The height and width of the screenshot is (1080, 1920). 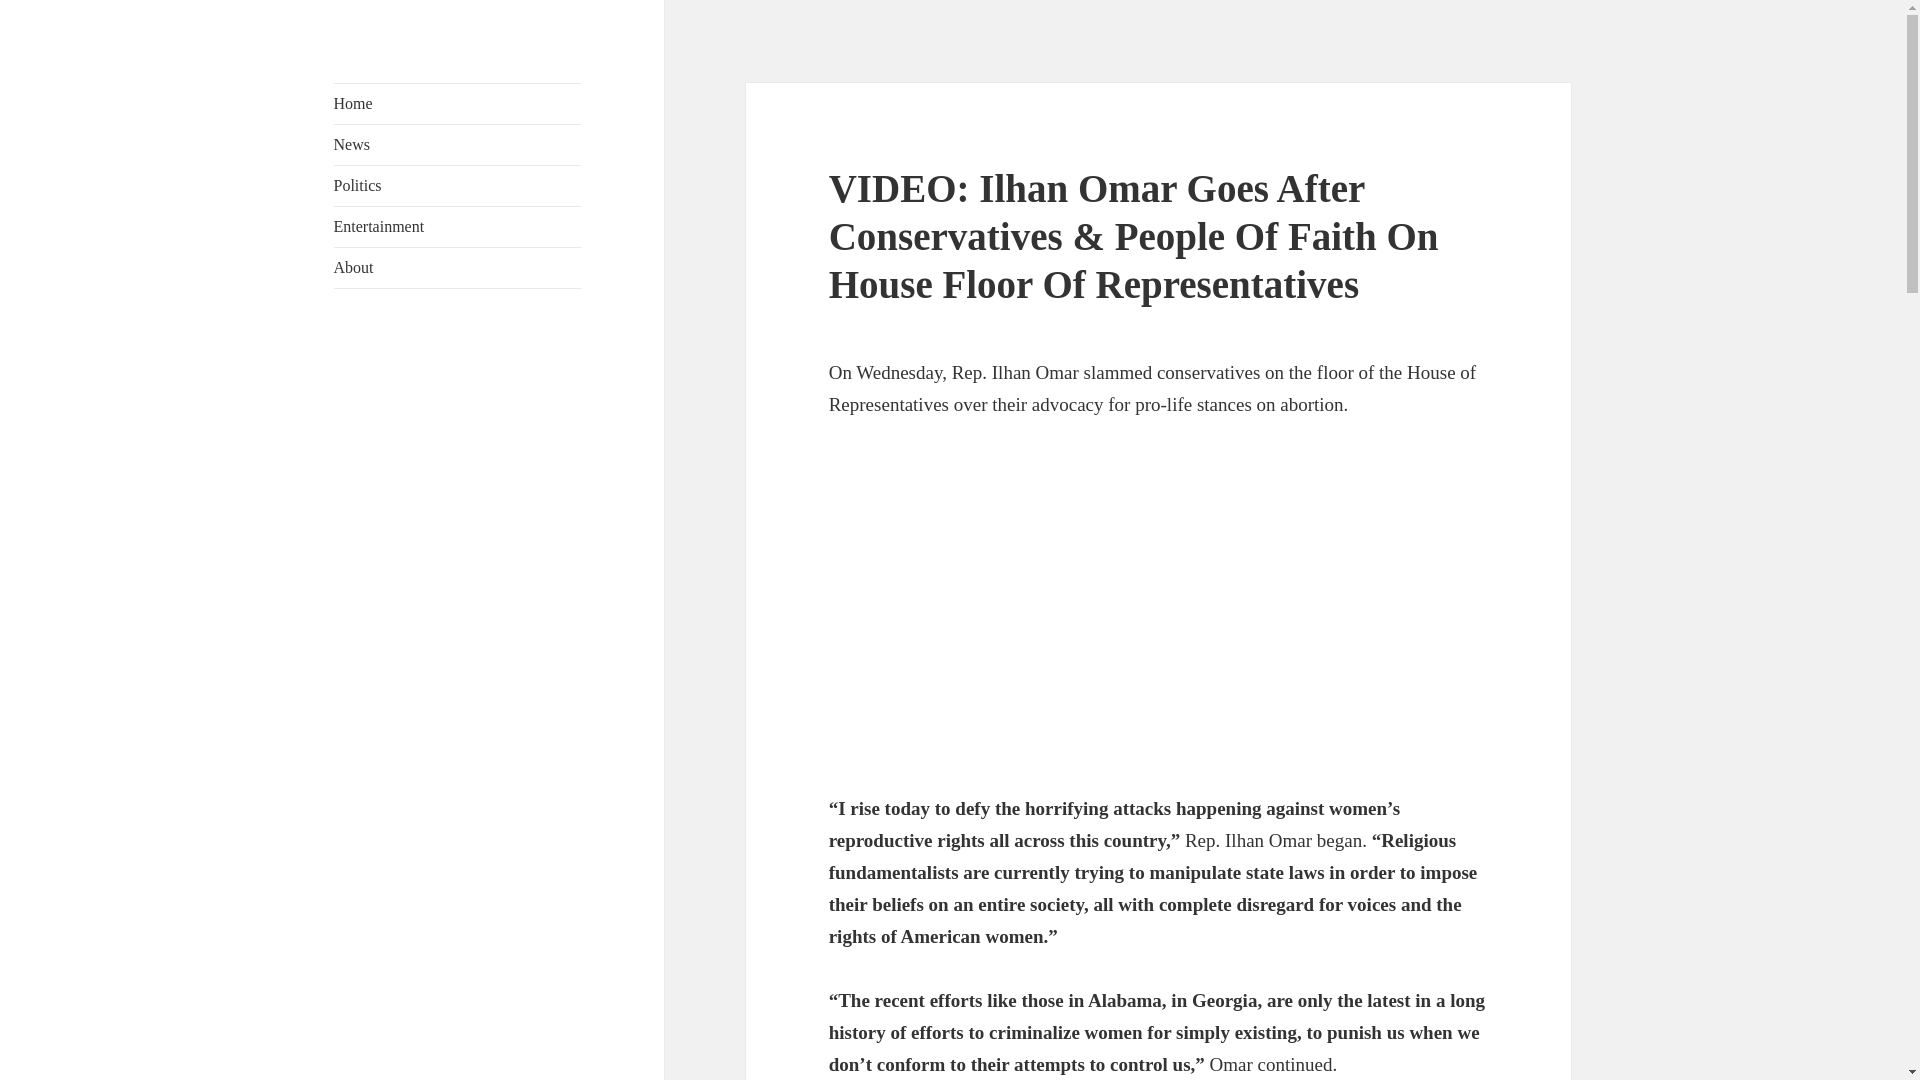 I want to click on Politics, so click(x=458, y=186).